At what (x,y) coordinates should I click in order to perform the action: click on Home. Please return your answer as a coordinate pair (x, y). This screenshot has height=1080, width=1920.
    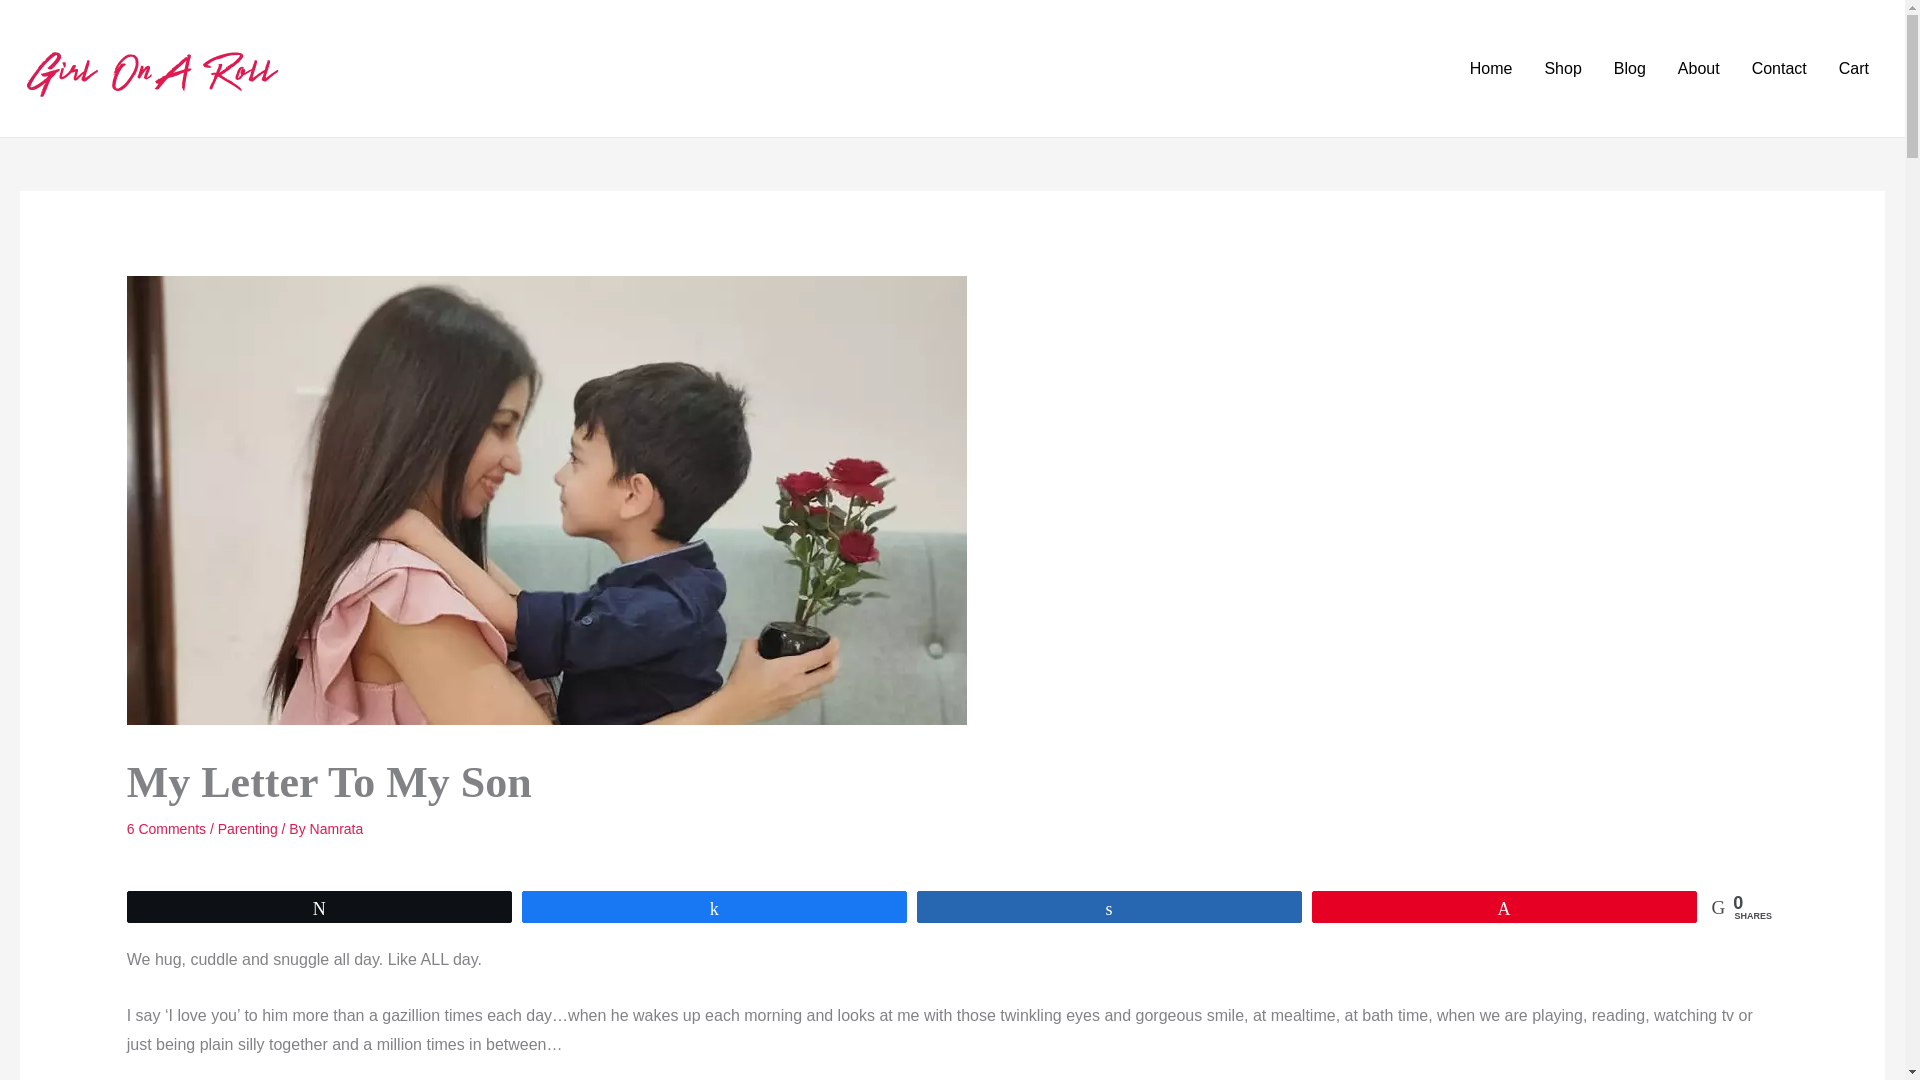
    Looking at the image, I should click on (1490, 68).